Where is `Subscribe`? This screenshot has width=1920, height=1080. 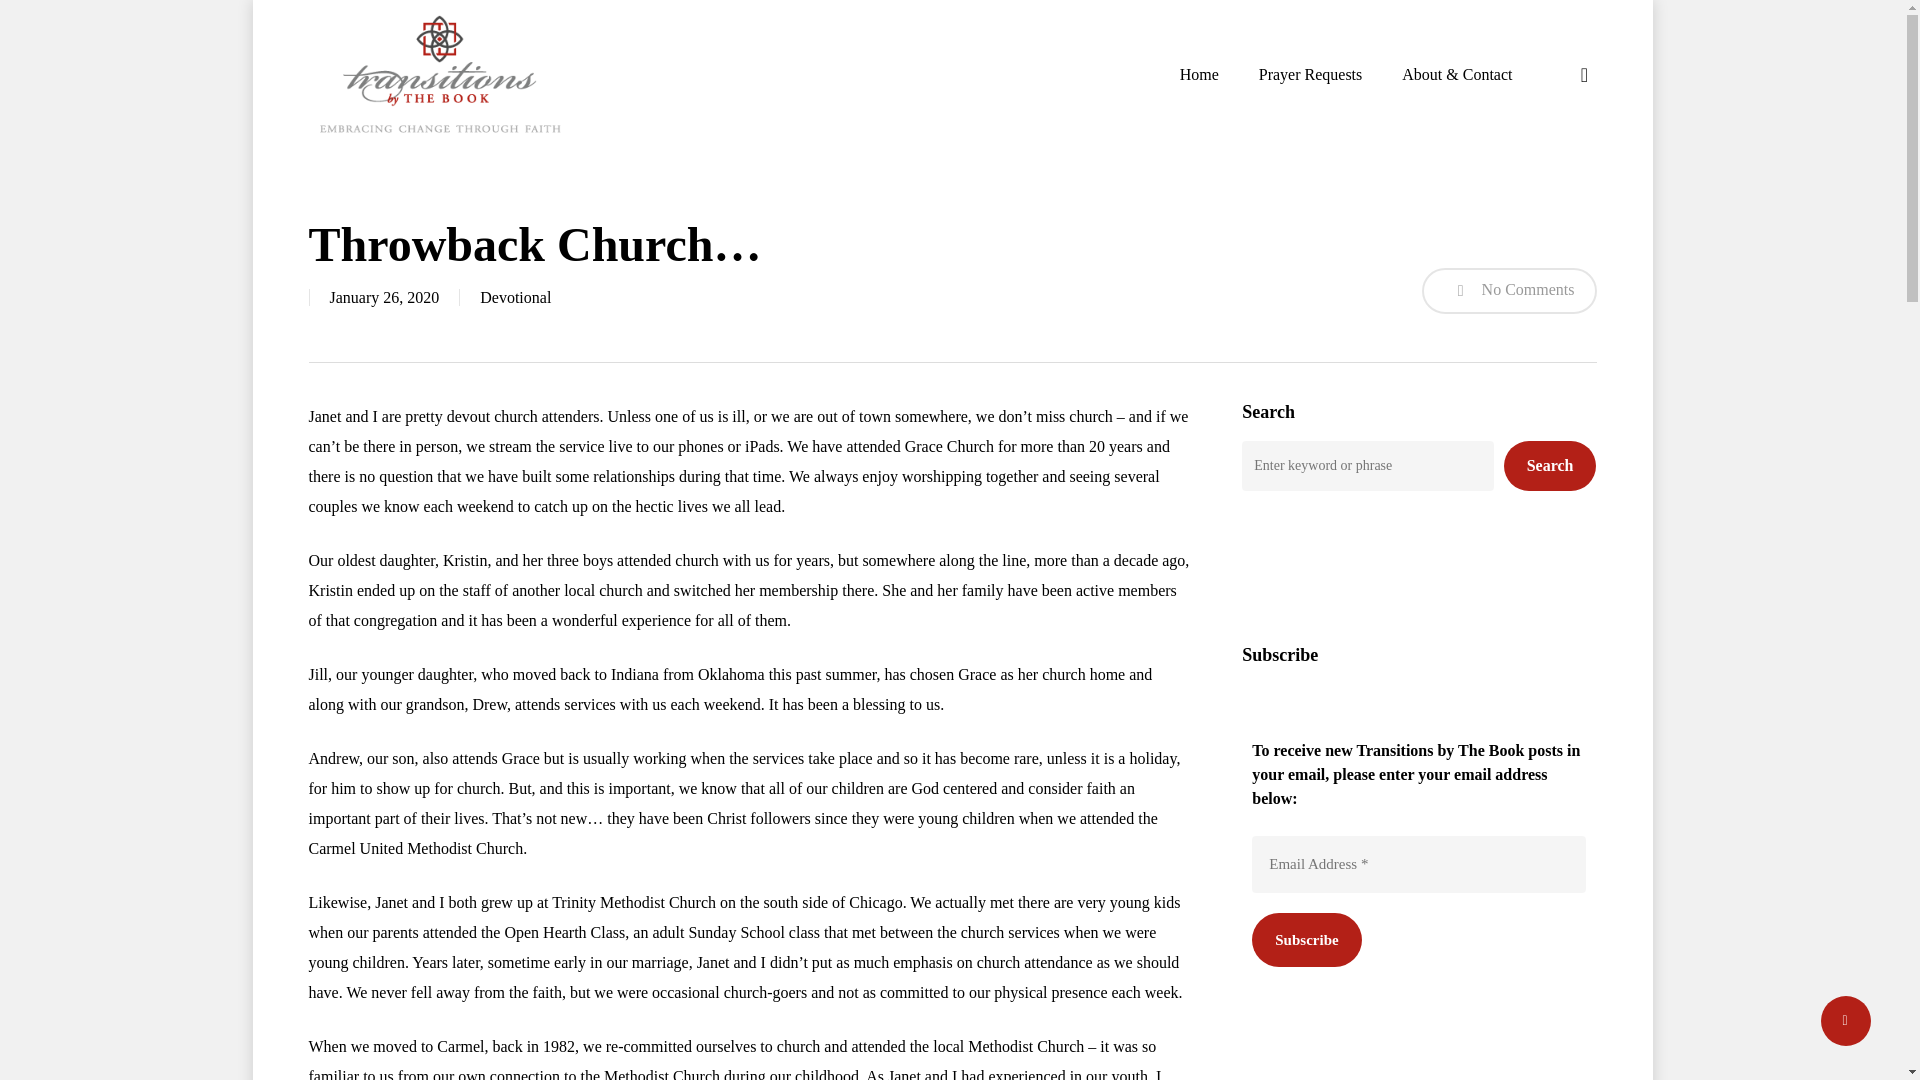 Subscribe is located at coordinates (1306, 938).